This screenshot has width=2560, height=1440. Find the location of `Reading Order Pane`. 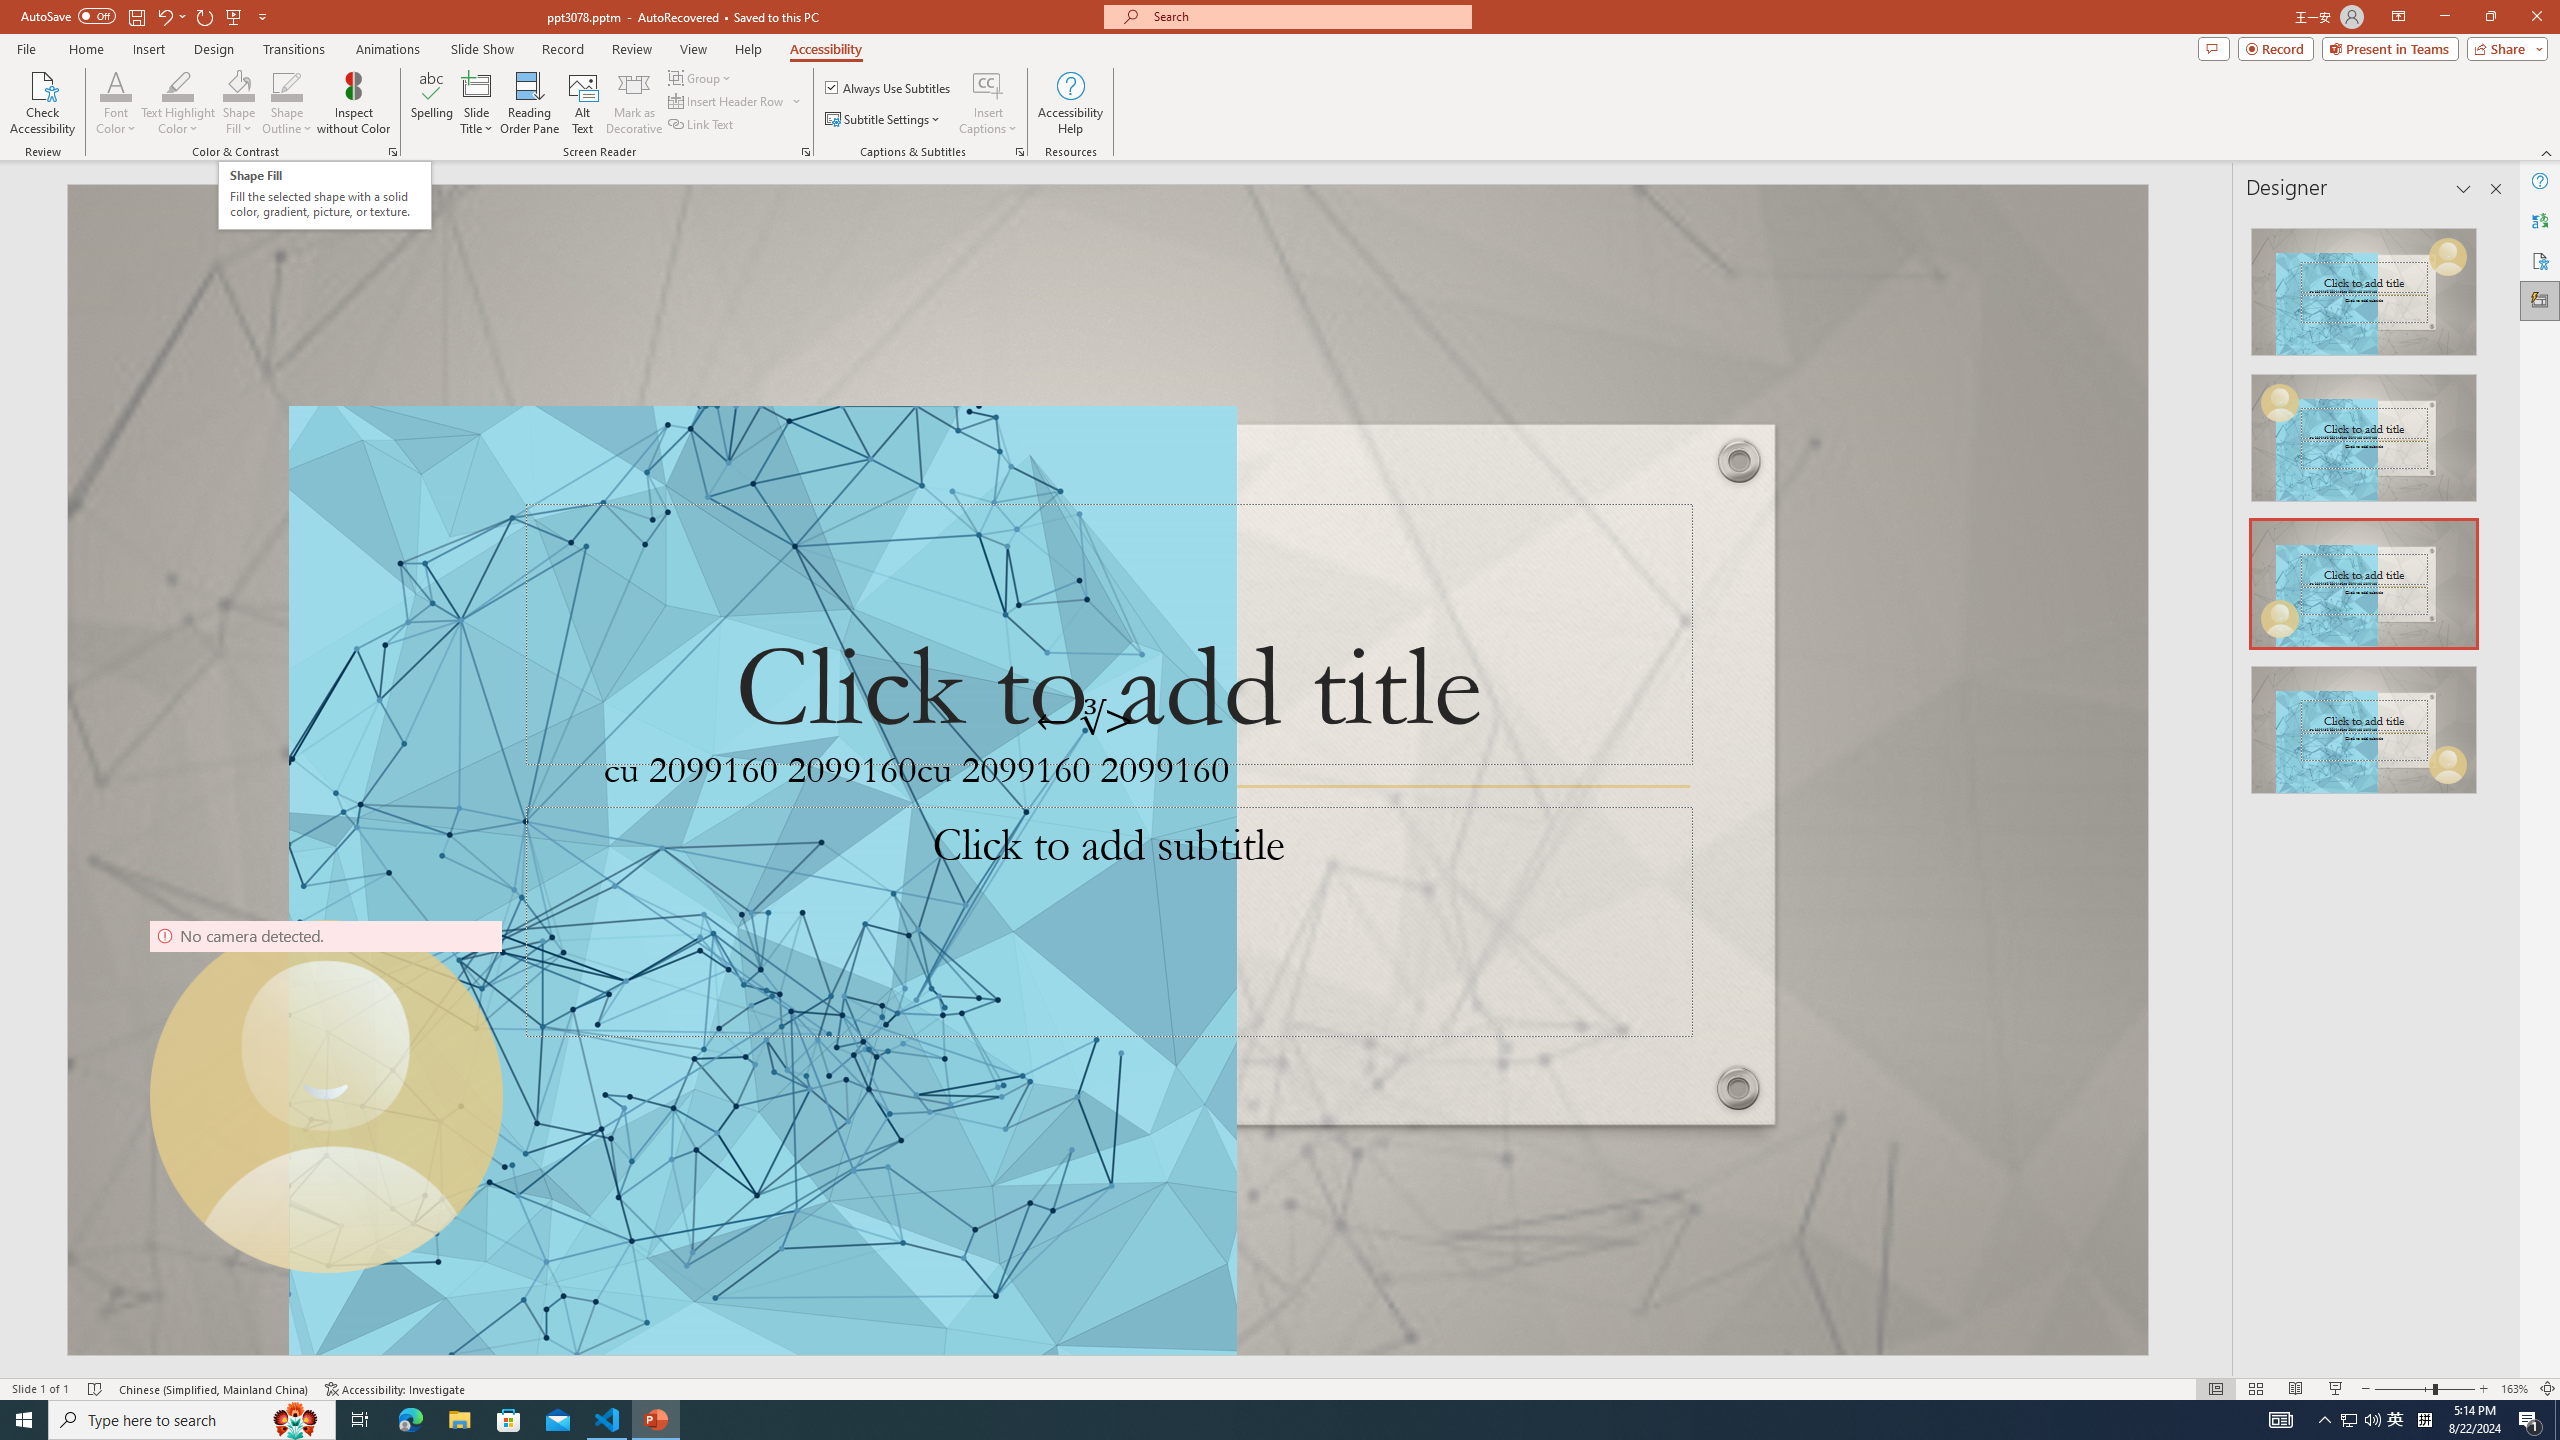

Reading Order Pane is located at coordinates (531, 103).